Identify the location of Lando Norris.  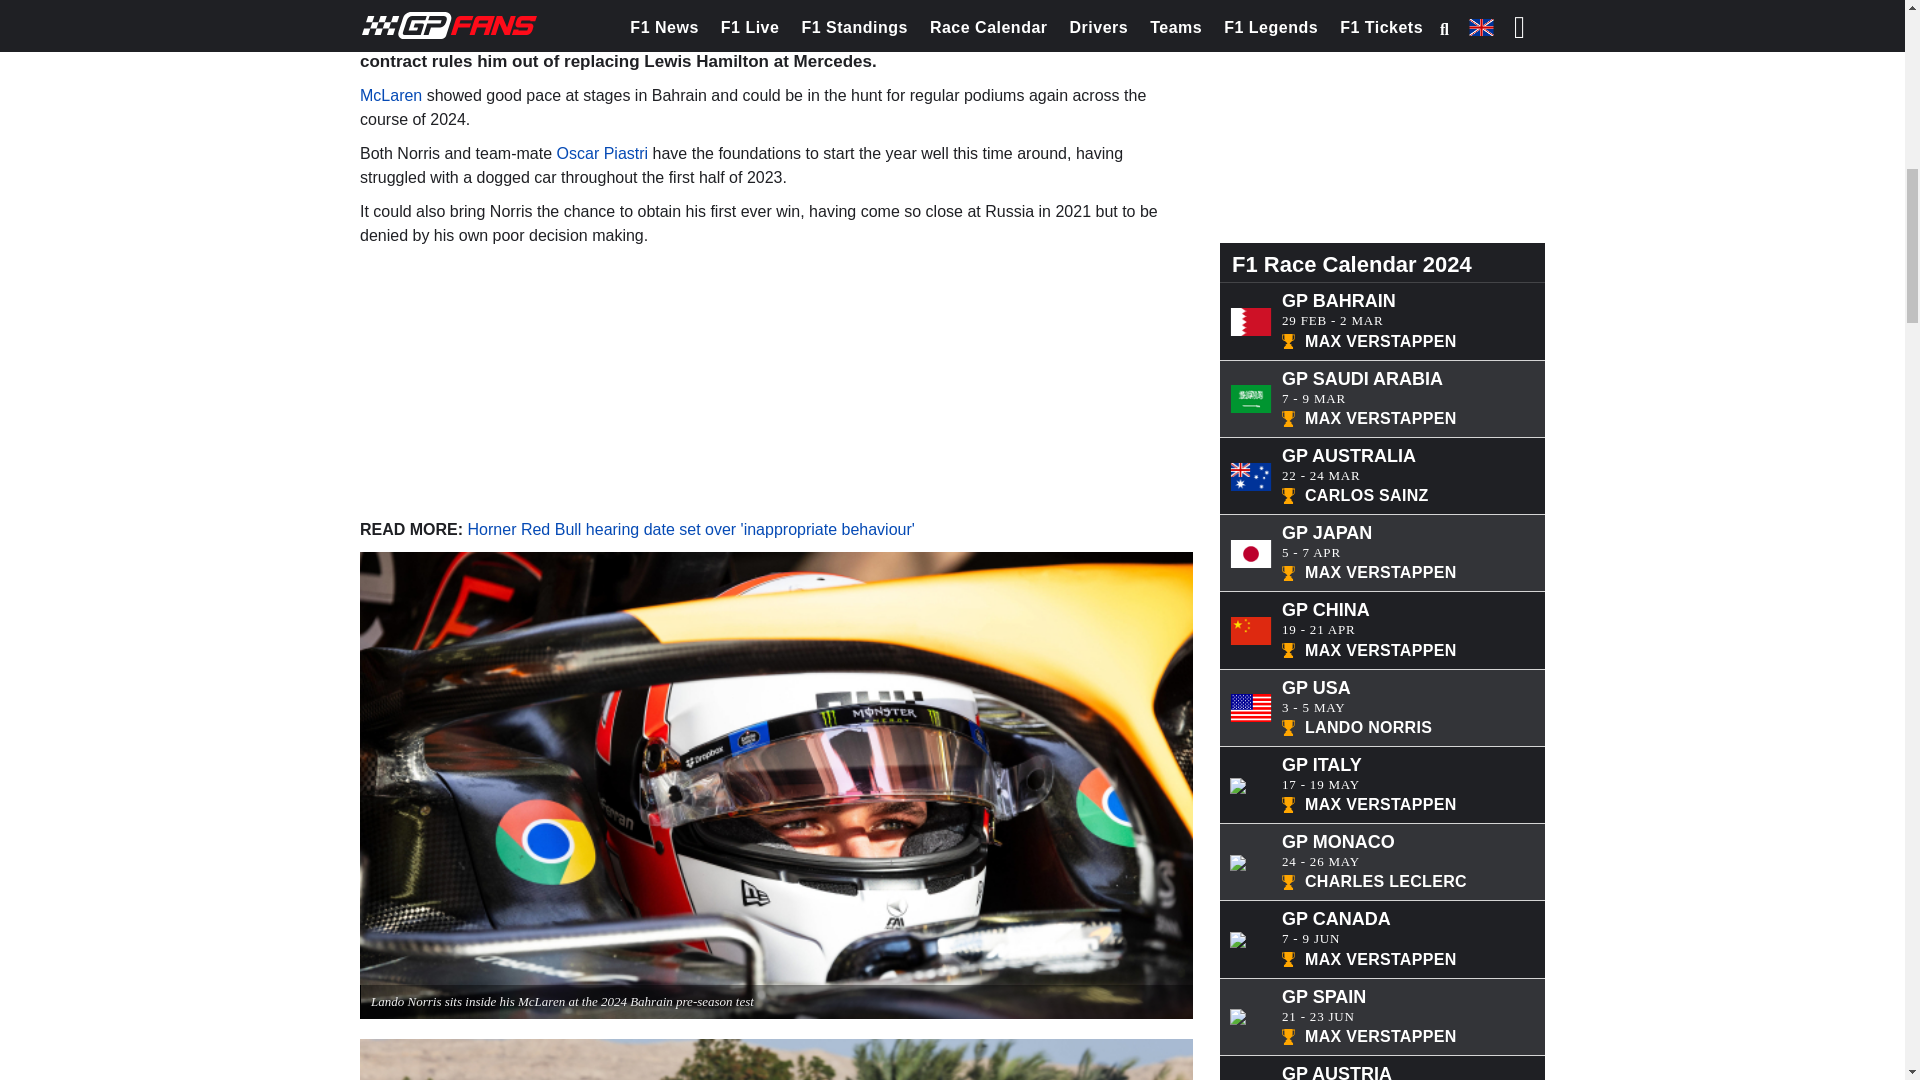
(413, 11).